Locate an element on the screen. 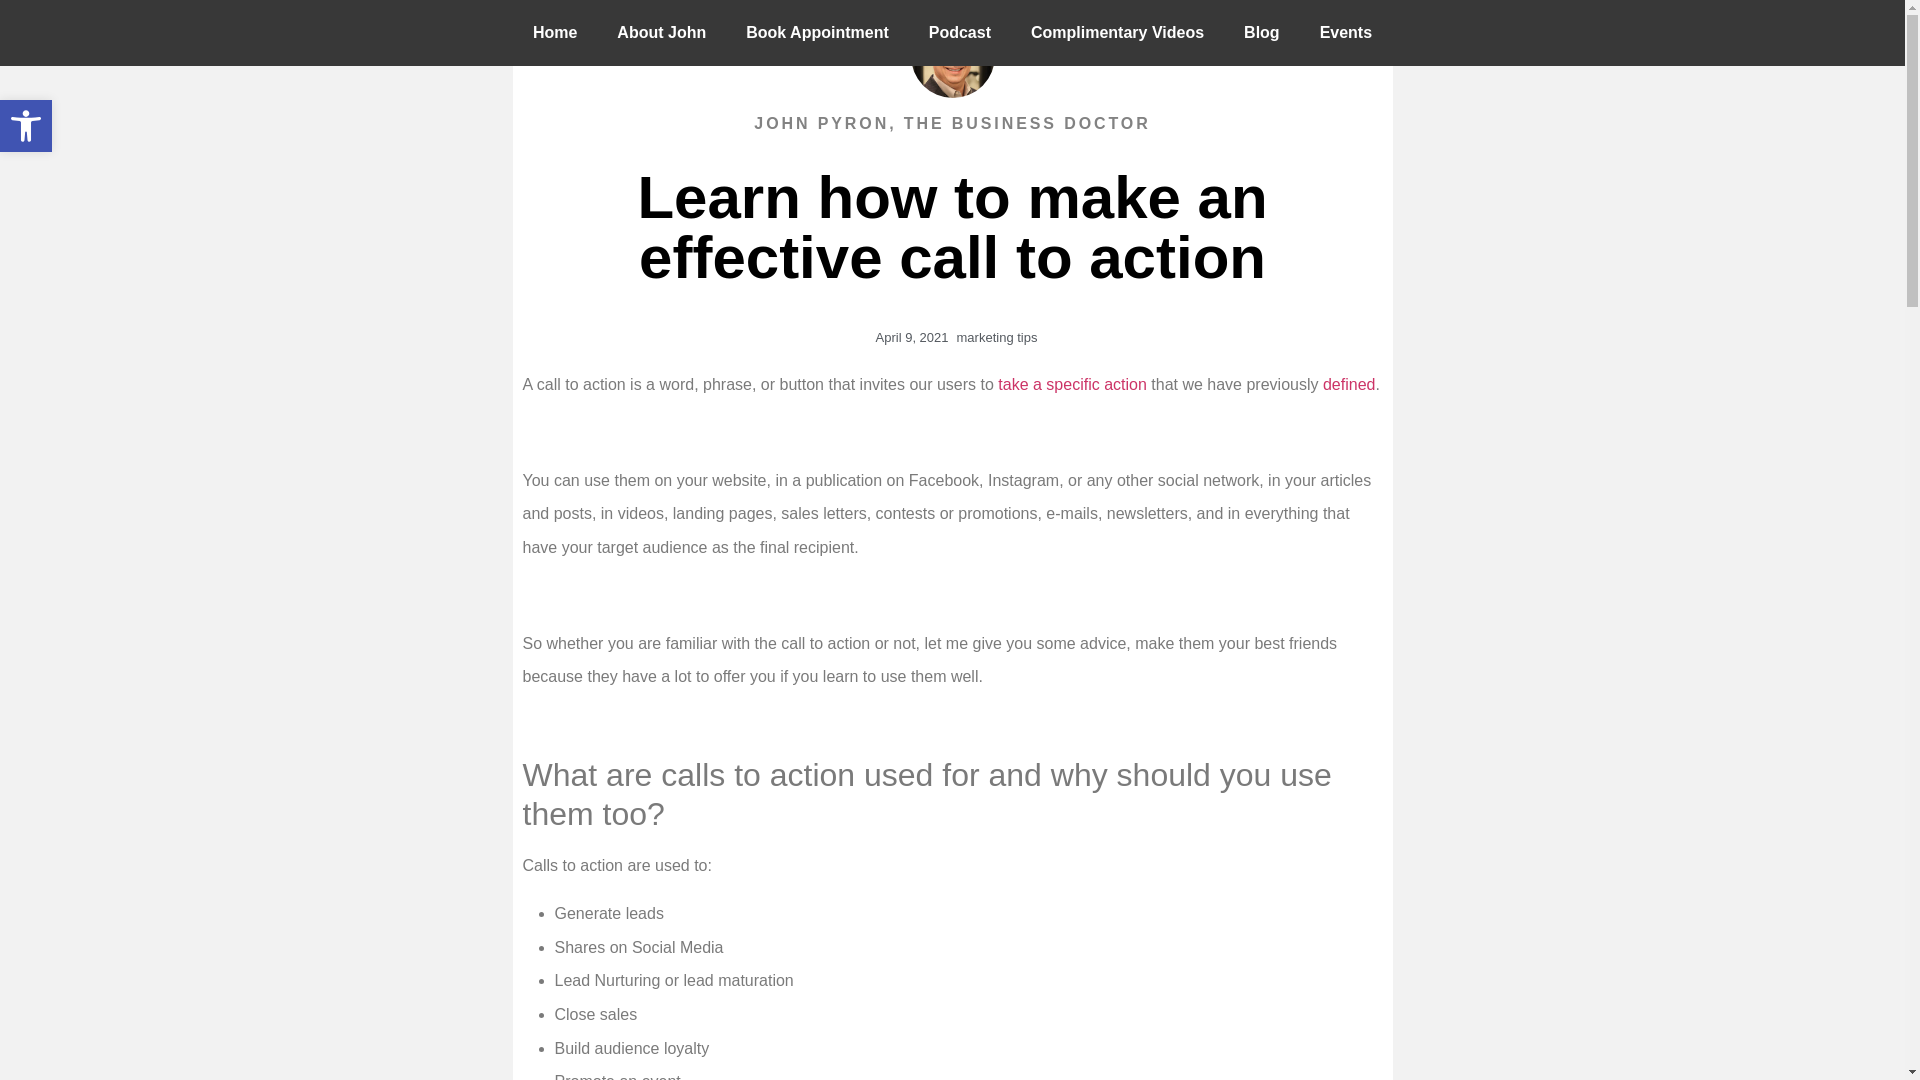 The image size is (1920, 1080). Book Appointment is located at coordinates (1262, 32).